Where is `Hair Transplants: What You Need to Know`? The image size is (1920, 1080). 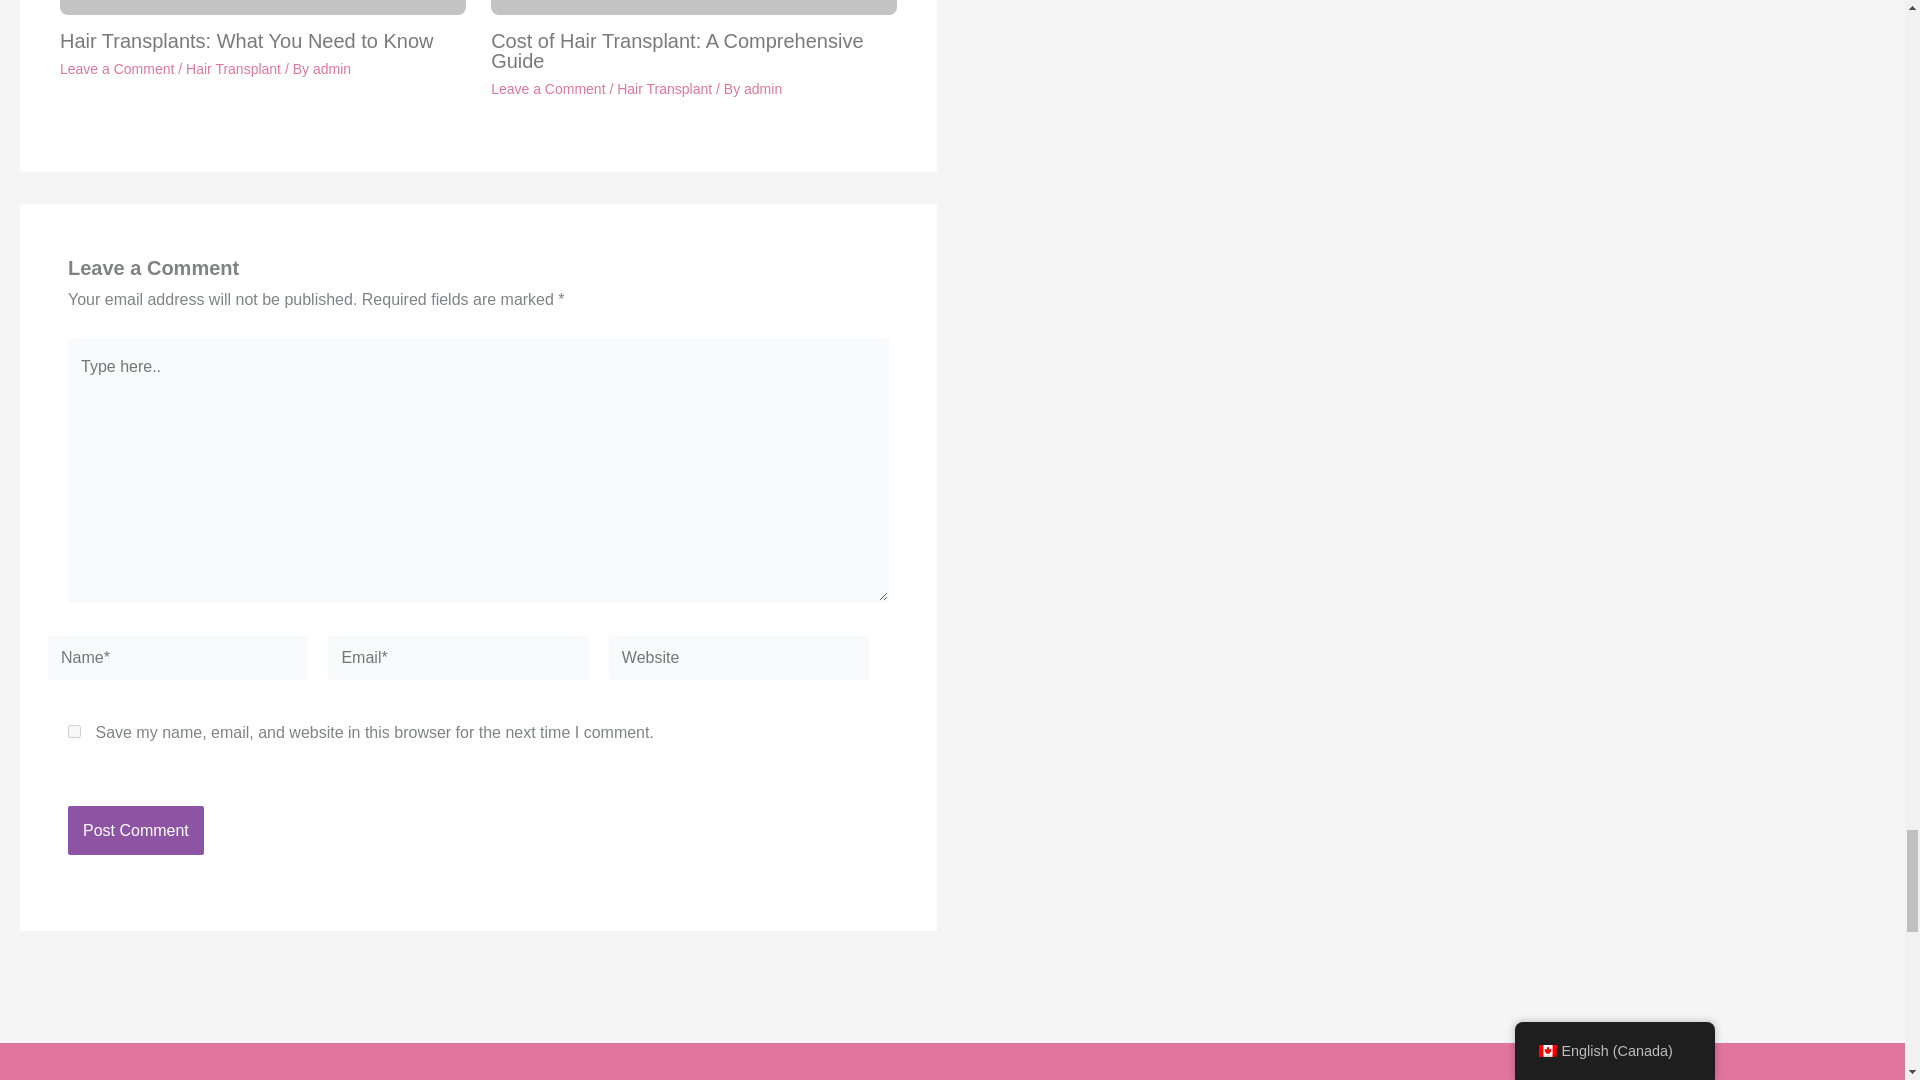 Hair Transplants: What You Need to Know is located at coordinates (246, 40).